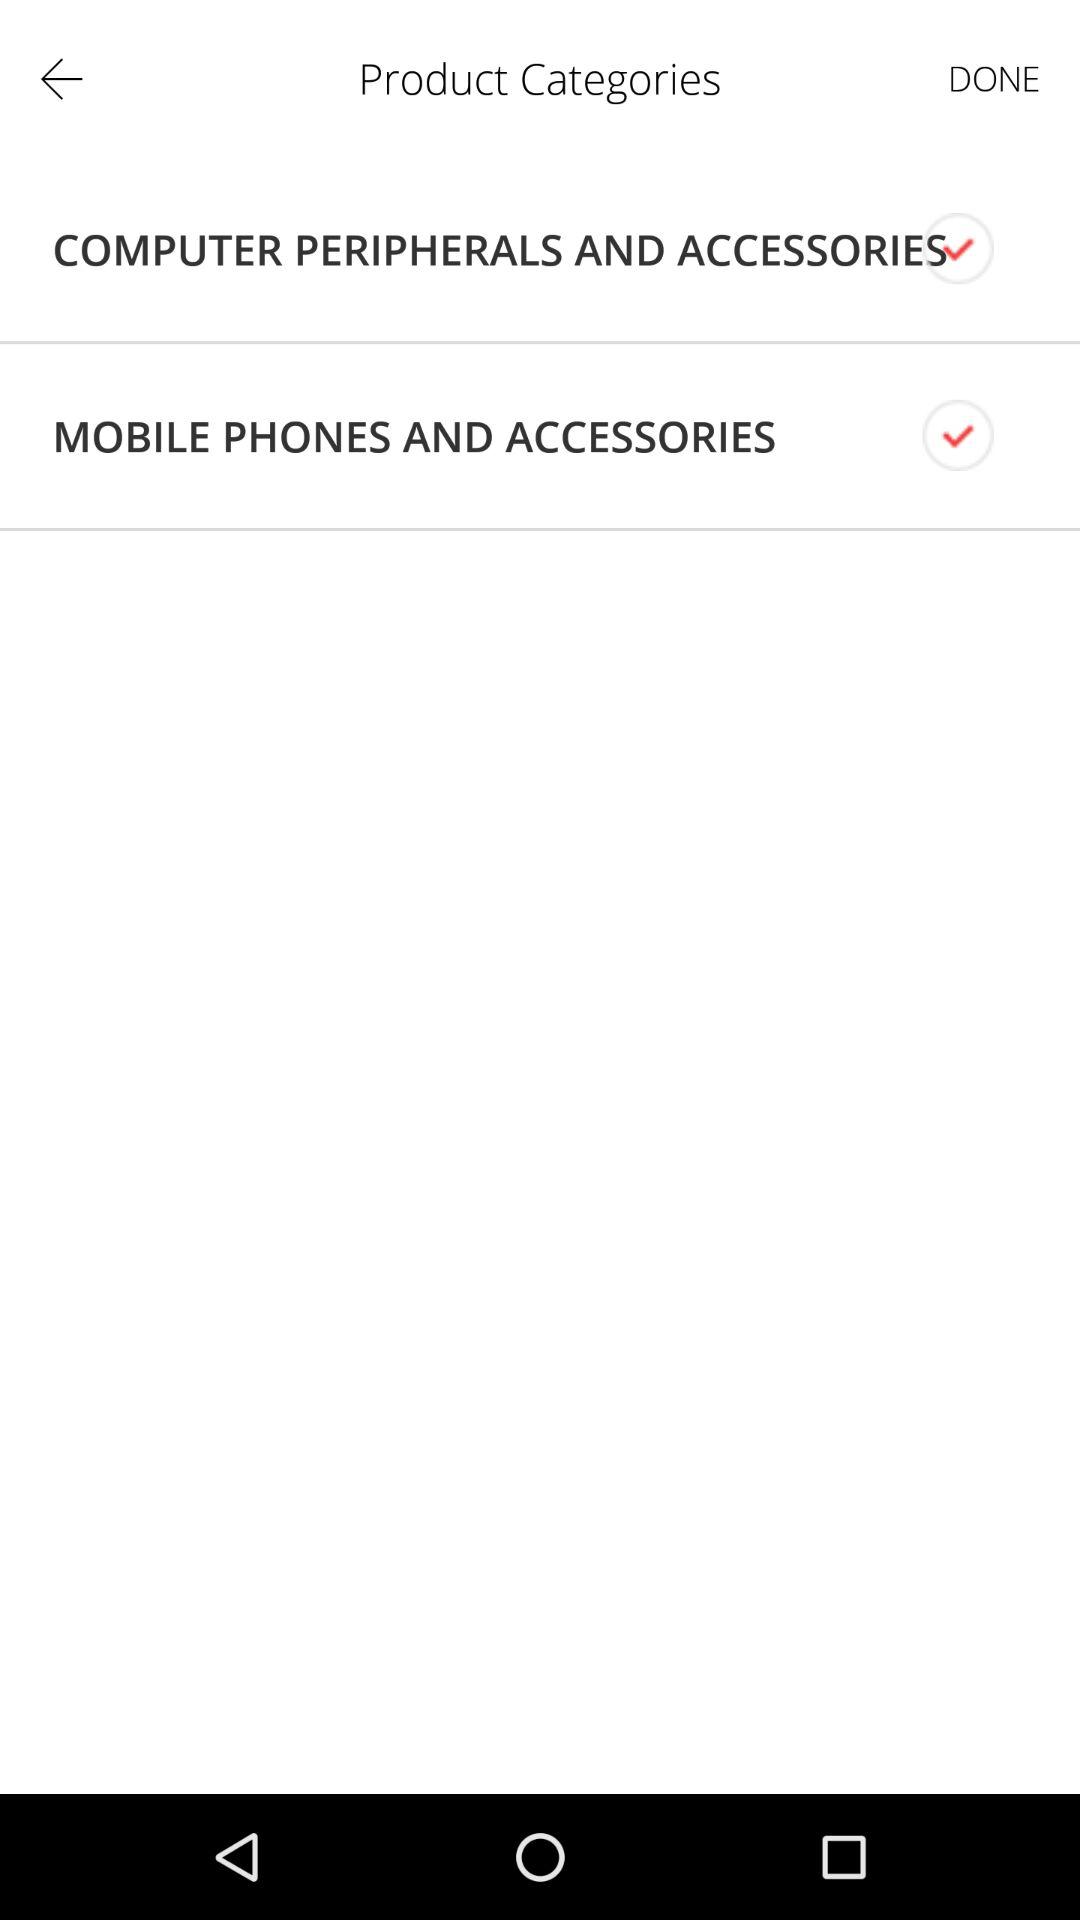  I want to click on flip until computer peripherals and icon, so click(500, 249).